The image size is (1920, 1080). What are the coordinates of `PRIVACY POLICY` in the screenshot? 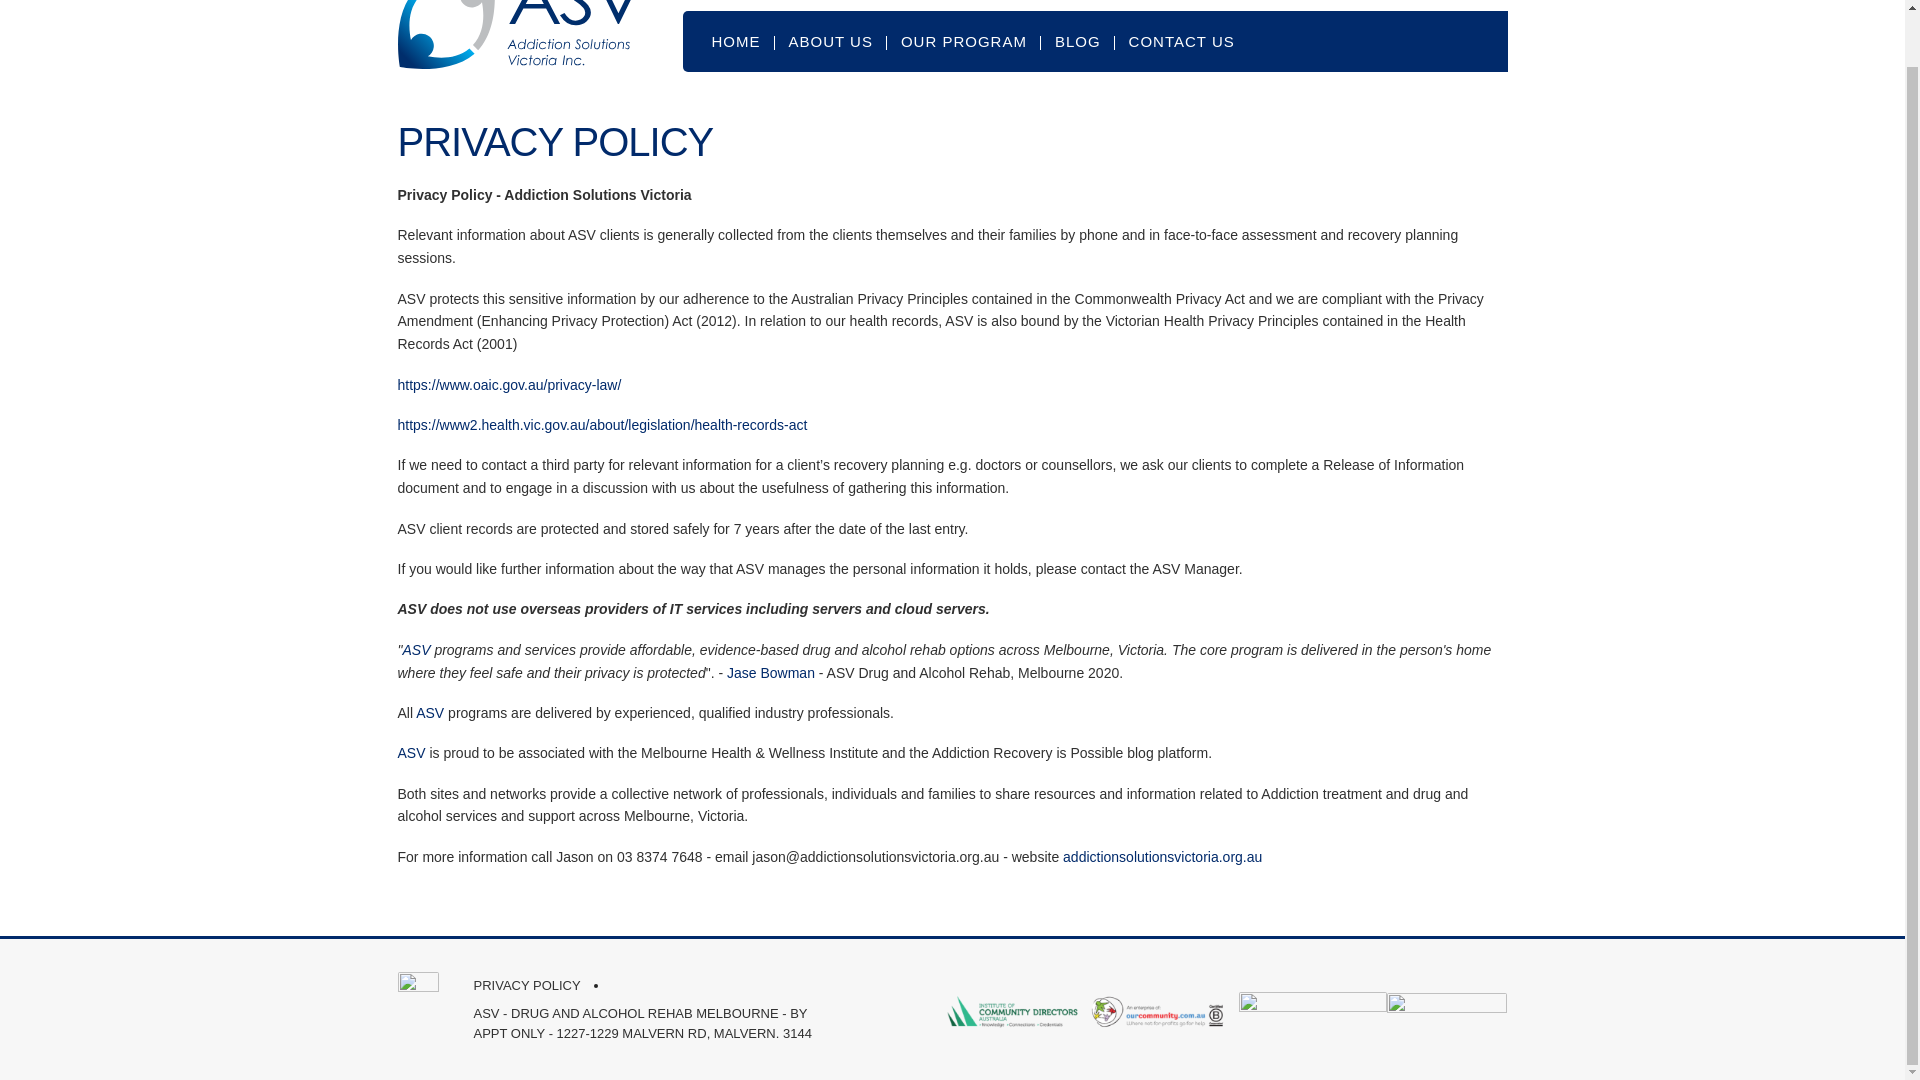 It's located at (526, 986).